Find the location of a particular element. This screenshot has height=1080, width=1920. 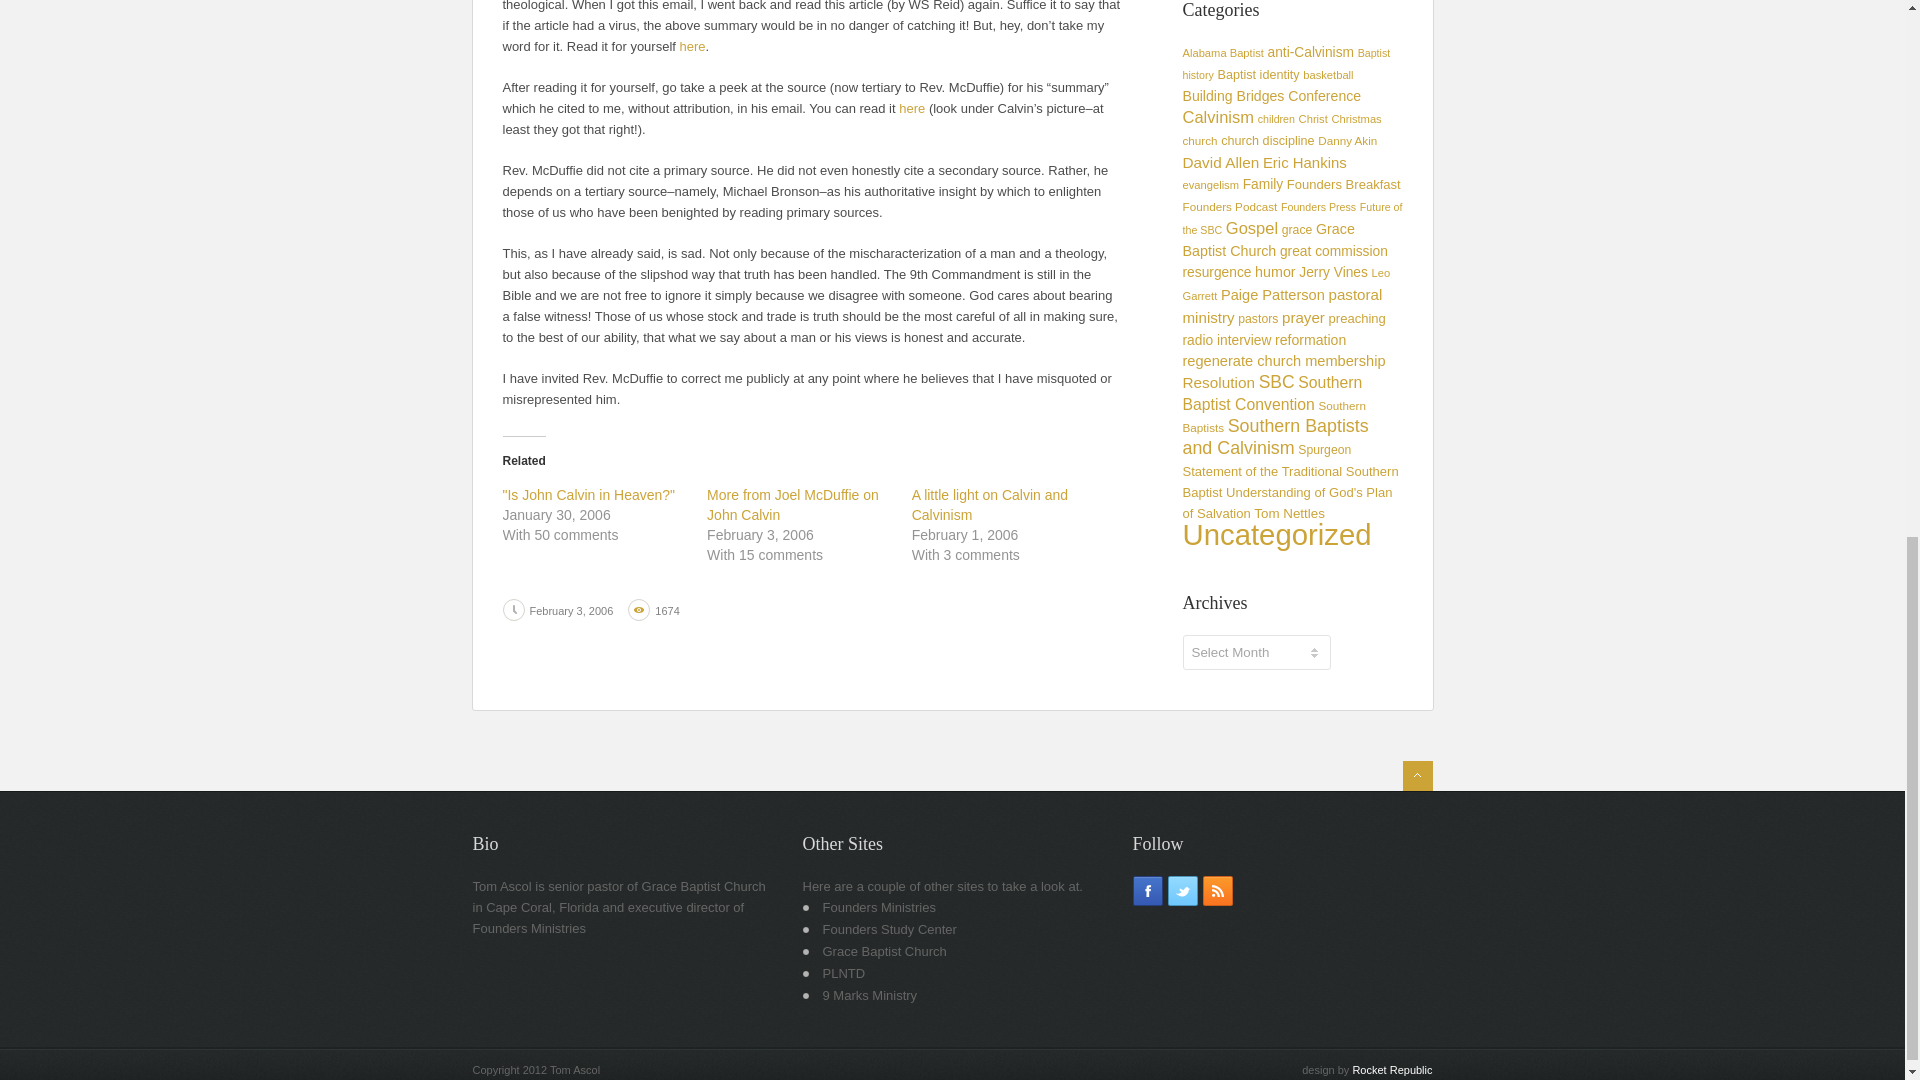

1674 is located at coordinates (666, 610).